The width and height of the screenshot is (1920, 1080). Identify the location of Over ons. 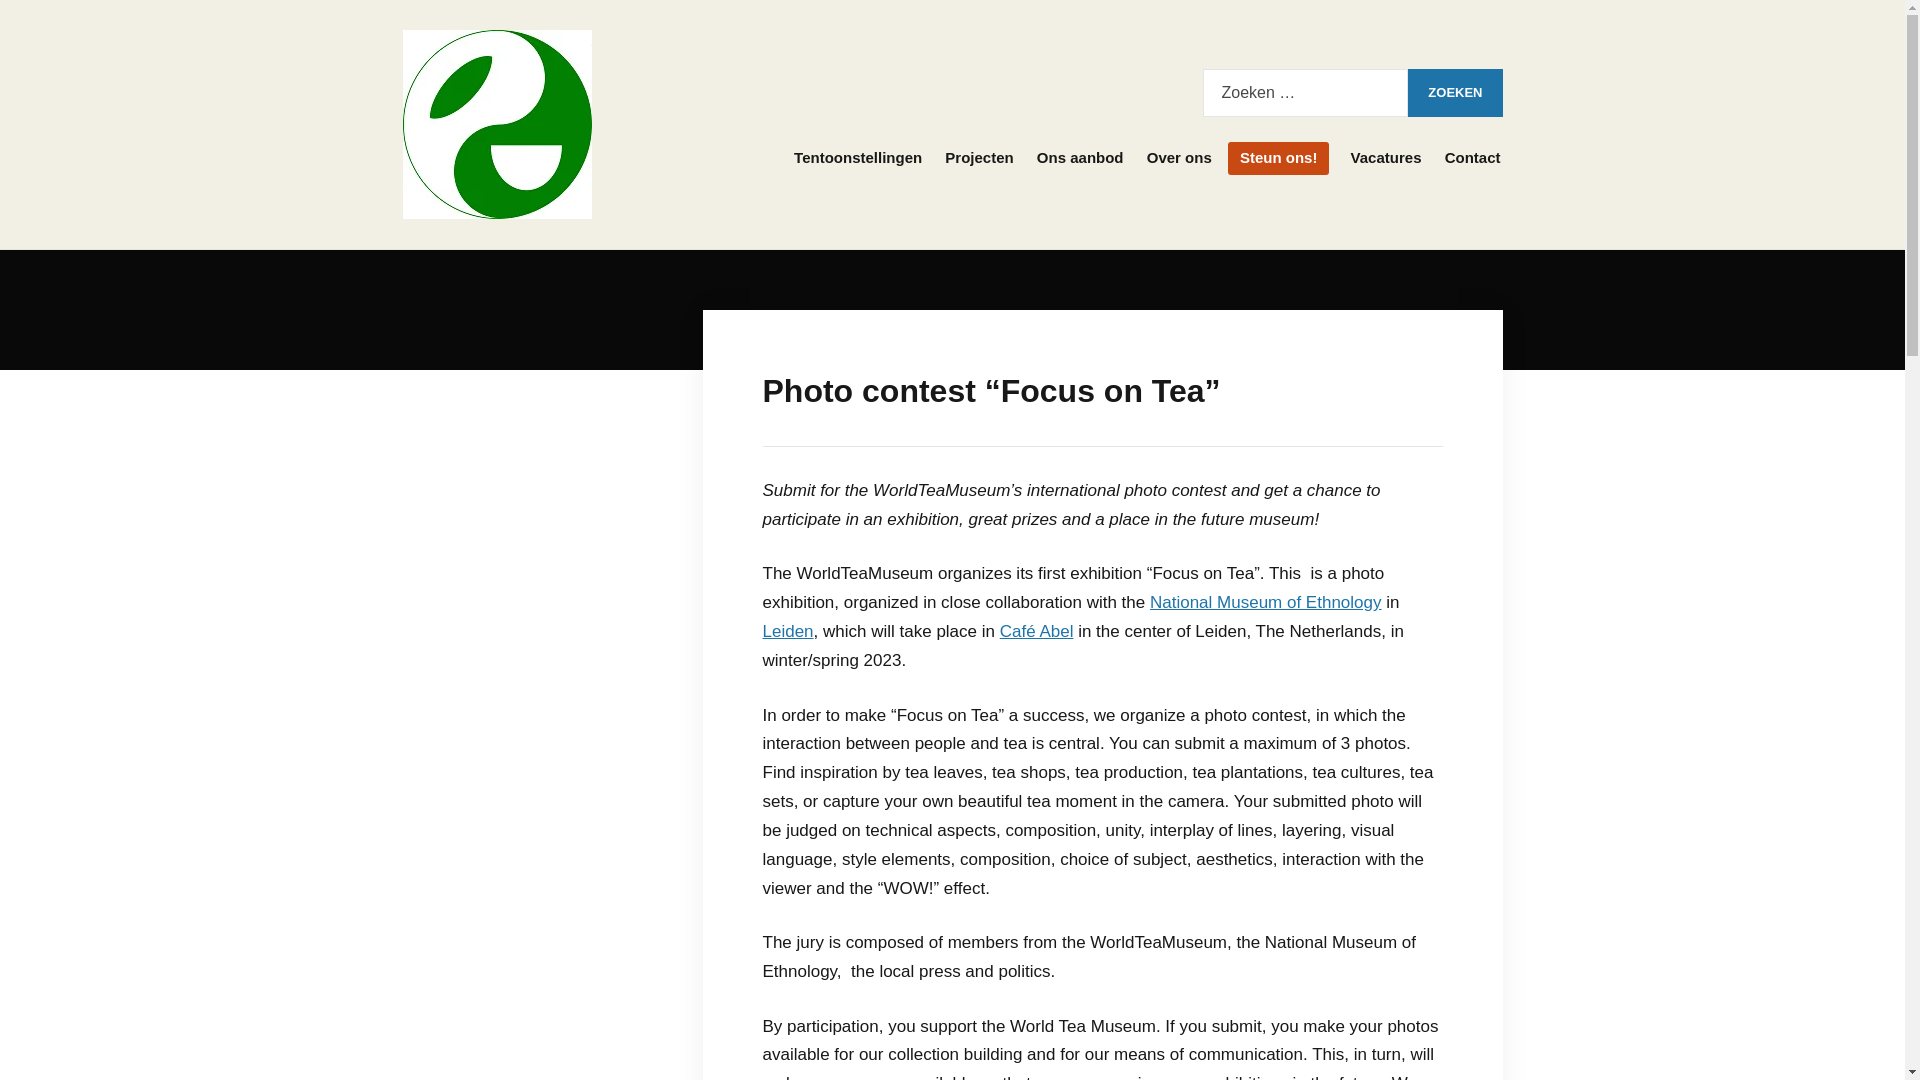
(1178, 158).